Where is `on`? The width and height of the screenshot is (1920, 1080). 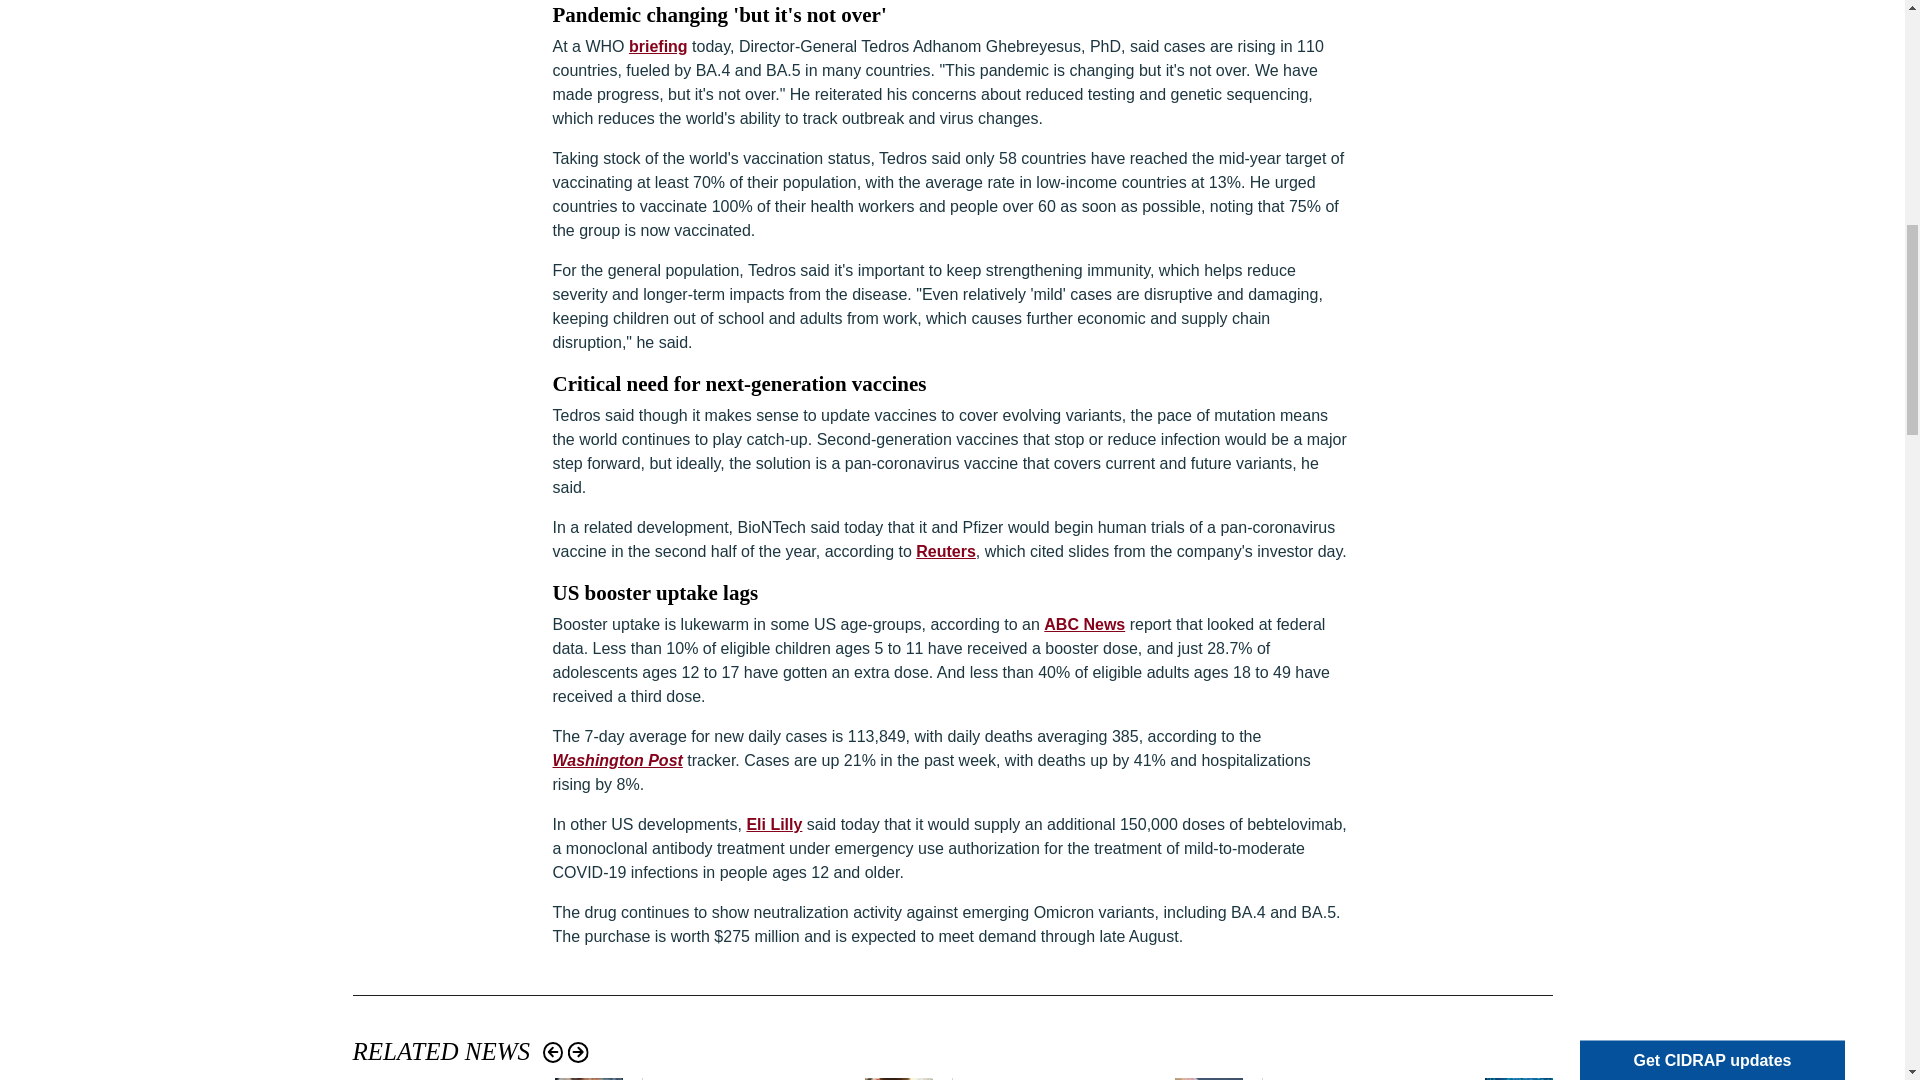
on is located at coordinates (1602, 52).